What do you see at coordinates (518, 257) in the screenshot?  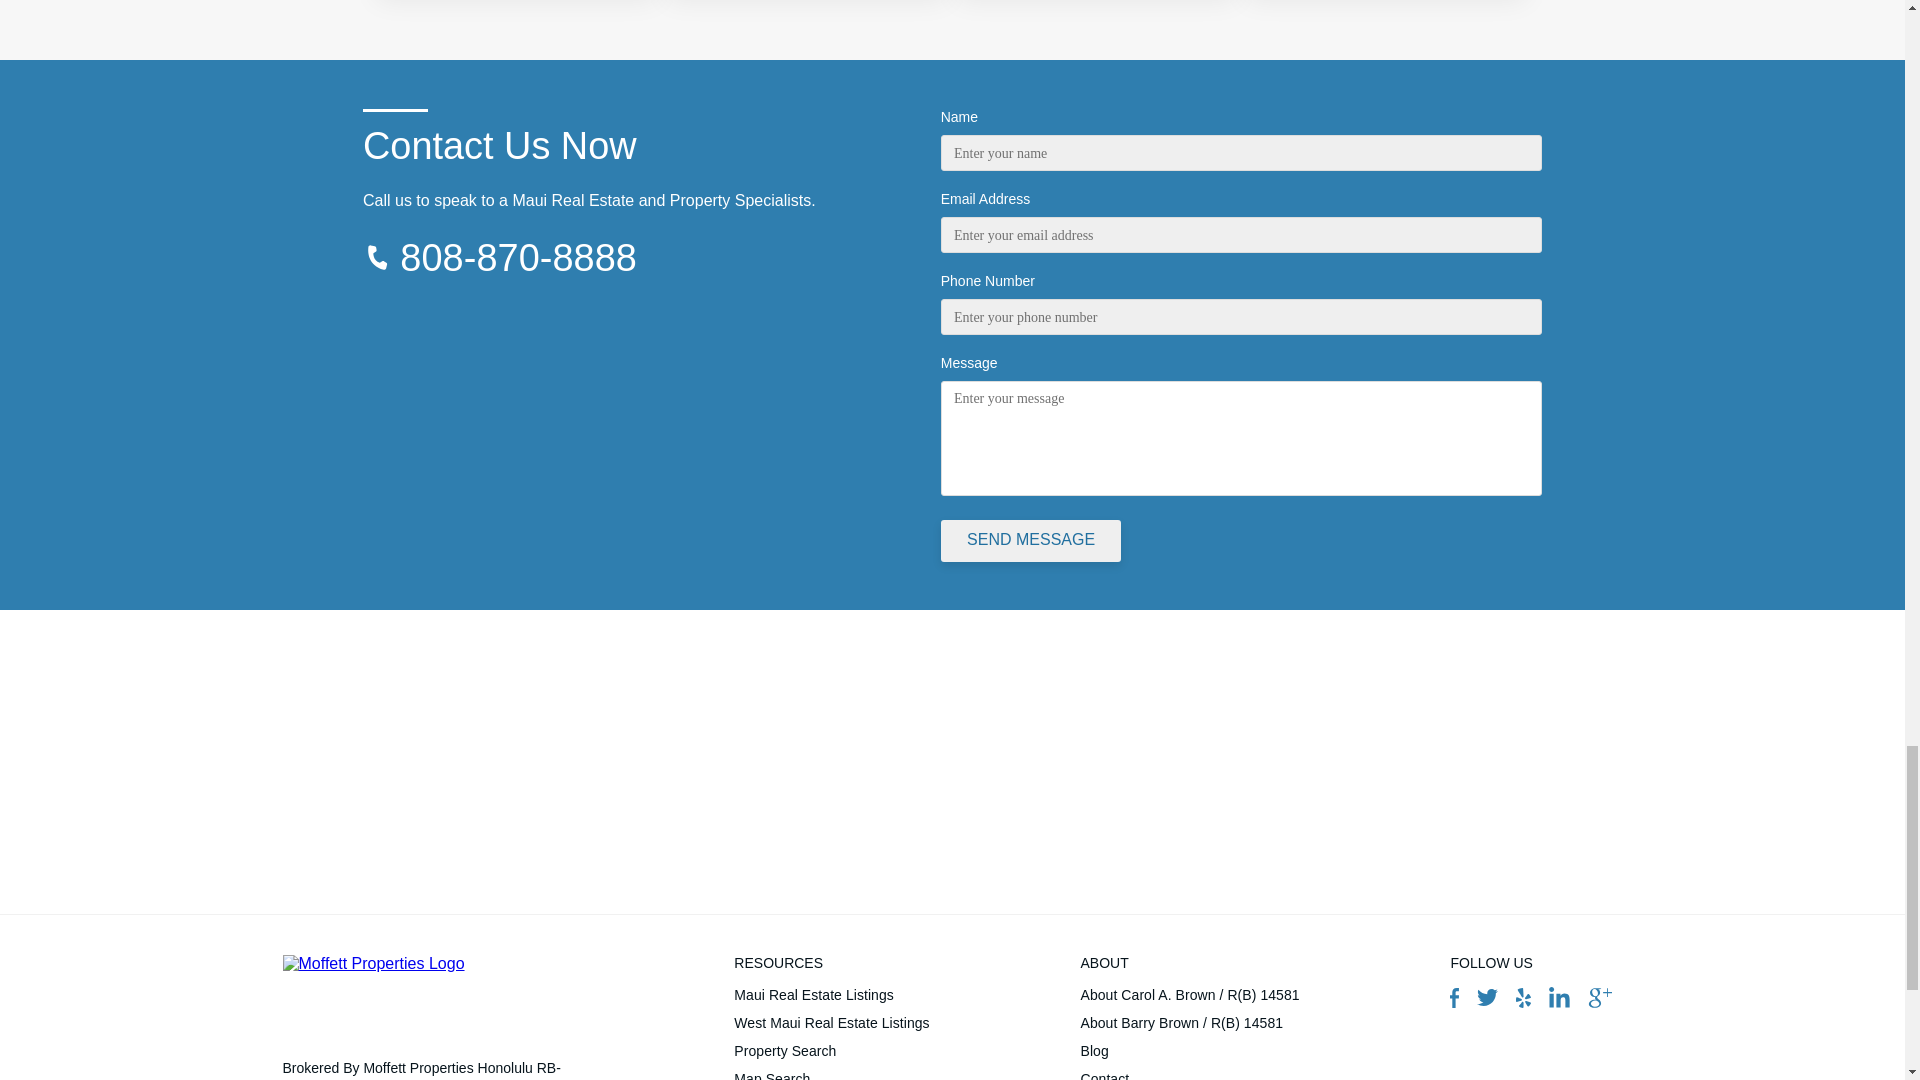 I see `808-870-8888` at bounding box center [518, 257].